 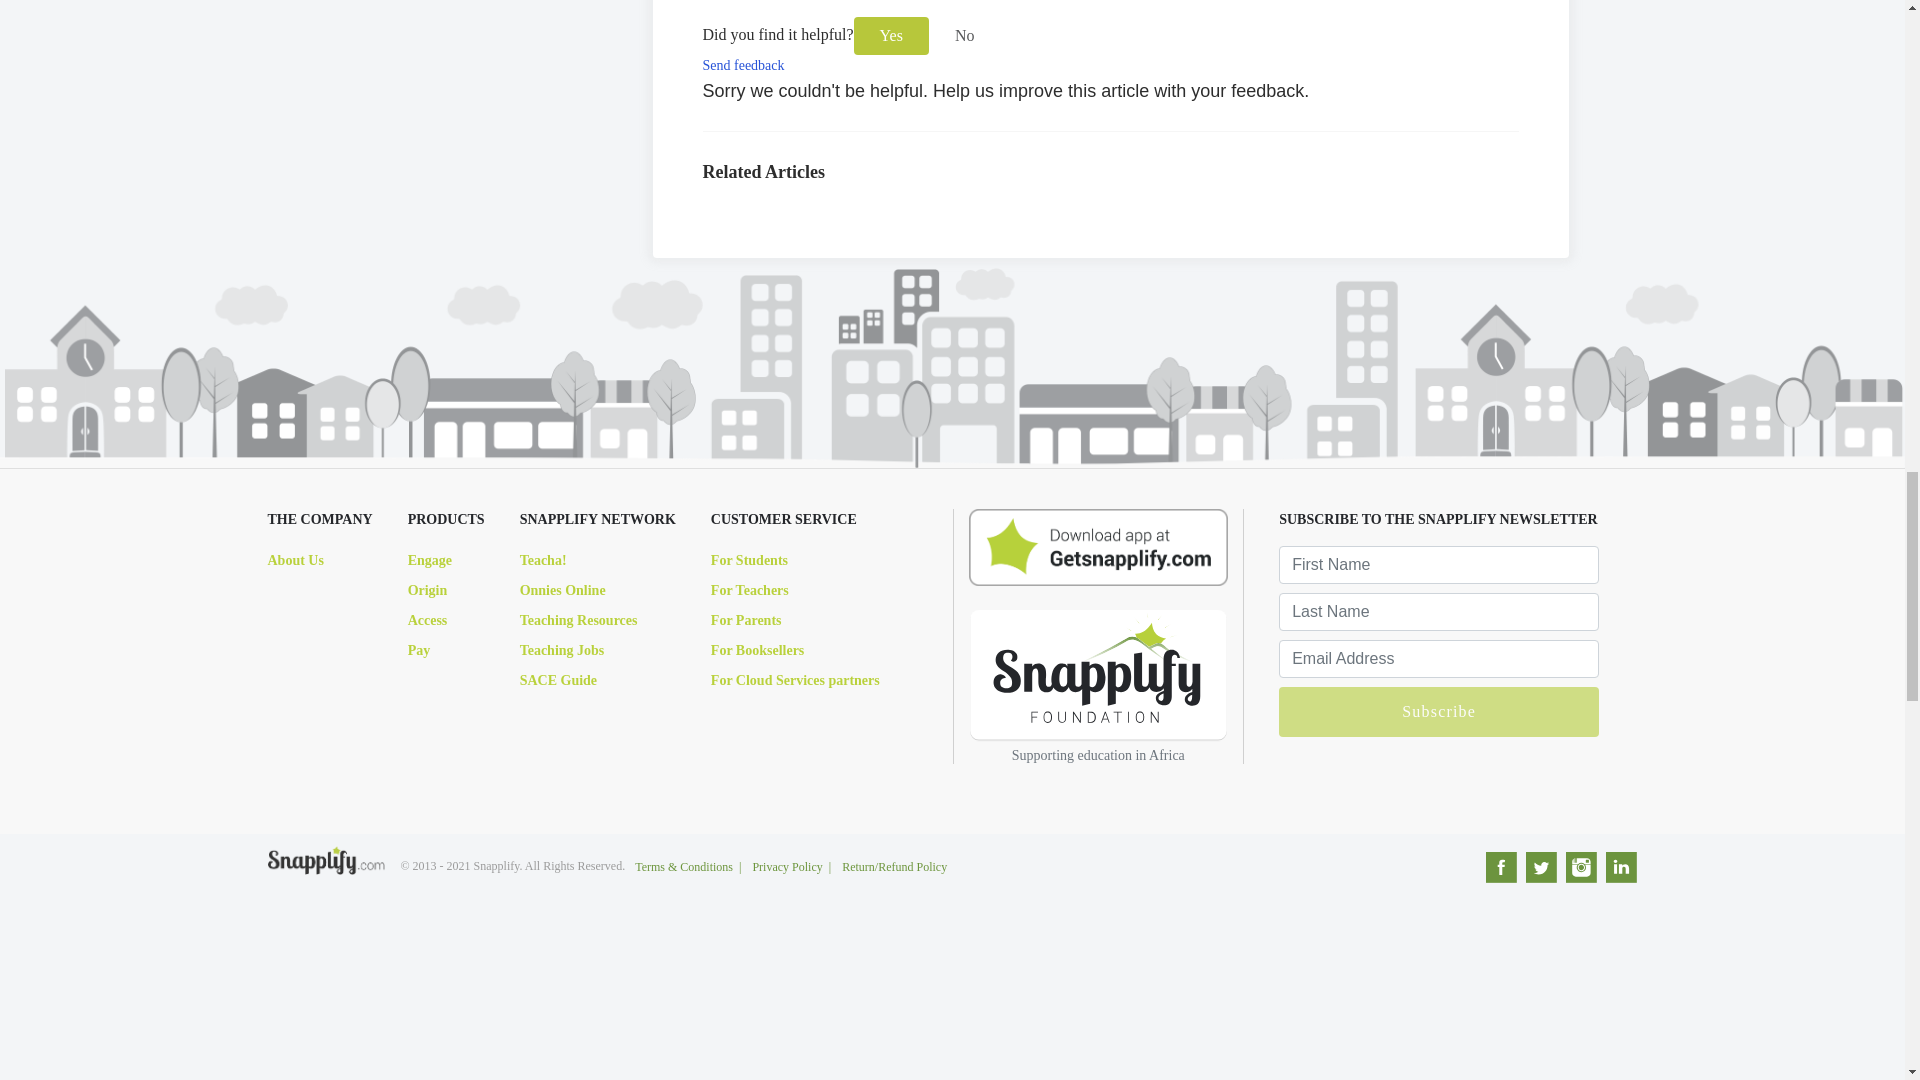 I want to click on Subscribe, so click(x=1438, y=711).